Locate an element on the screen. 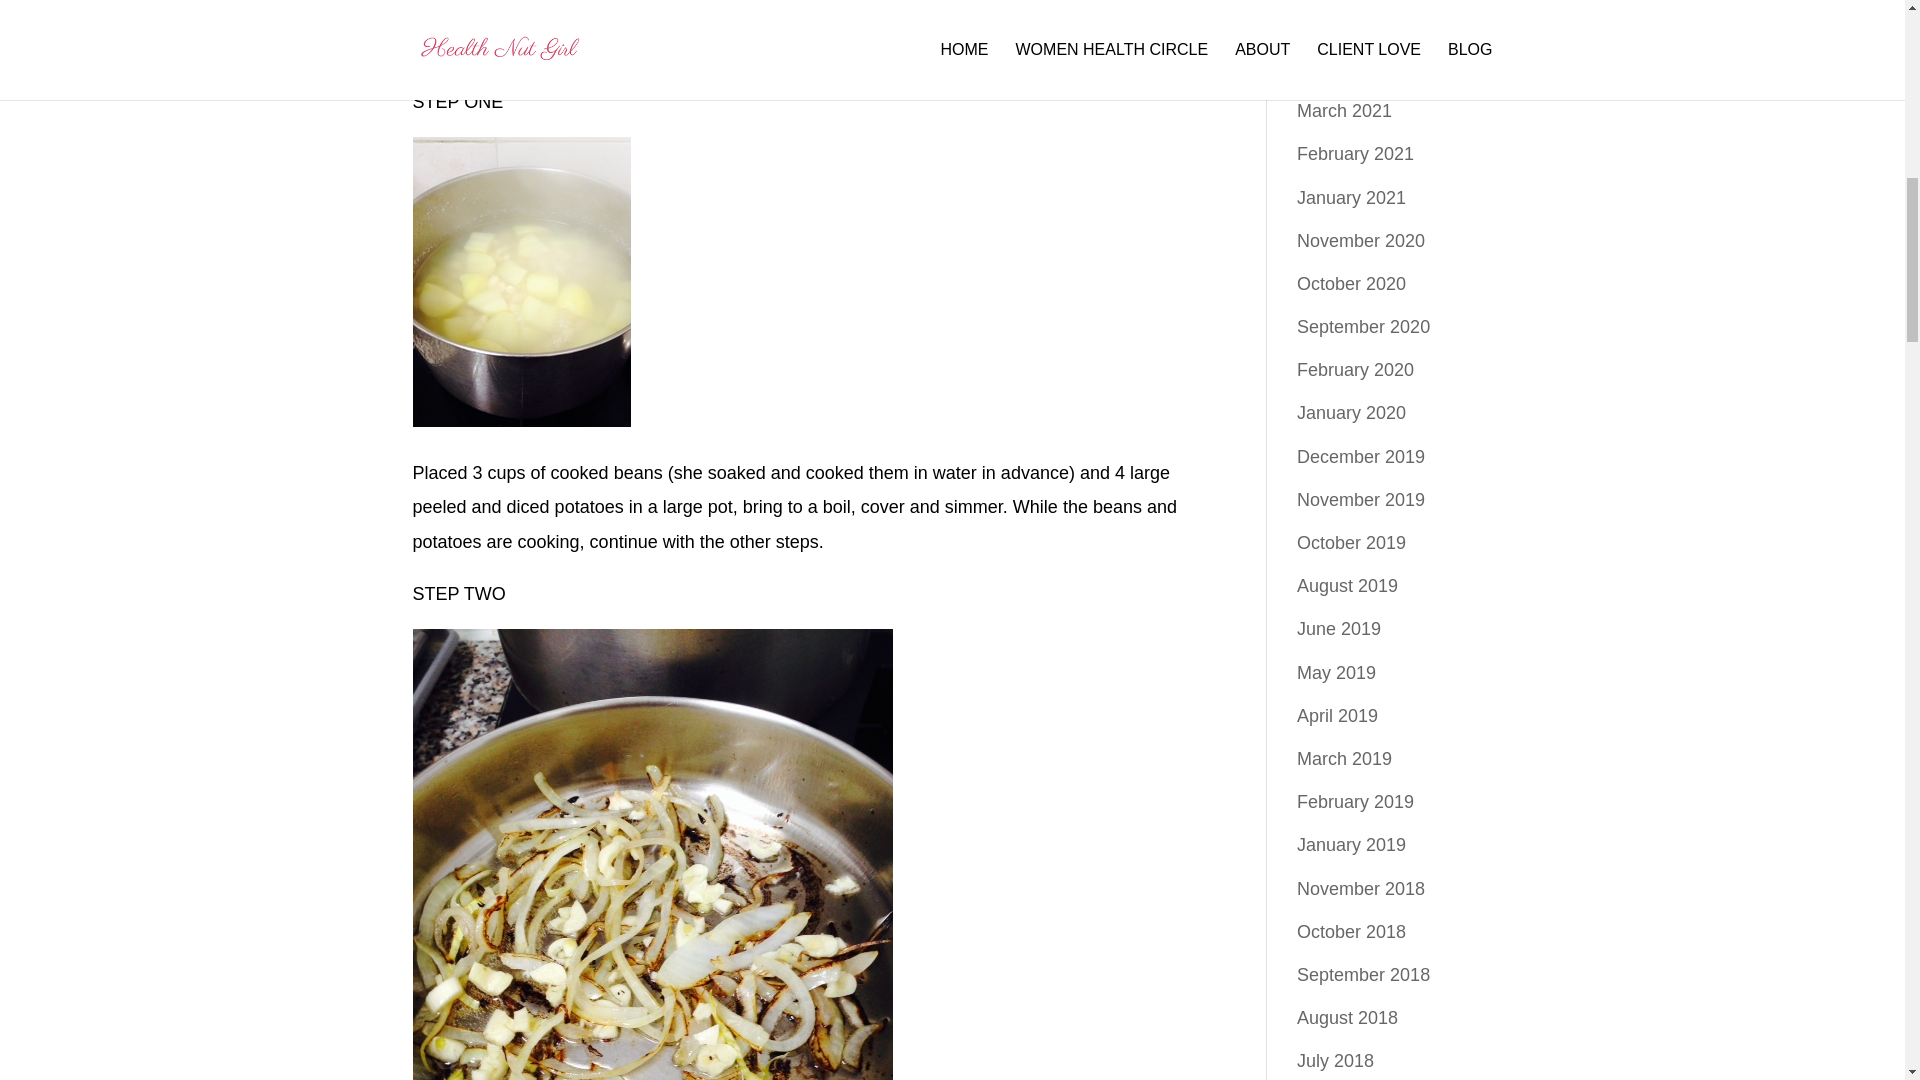  February 2020 is located at coordinates (1355, 370).